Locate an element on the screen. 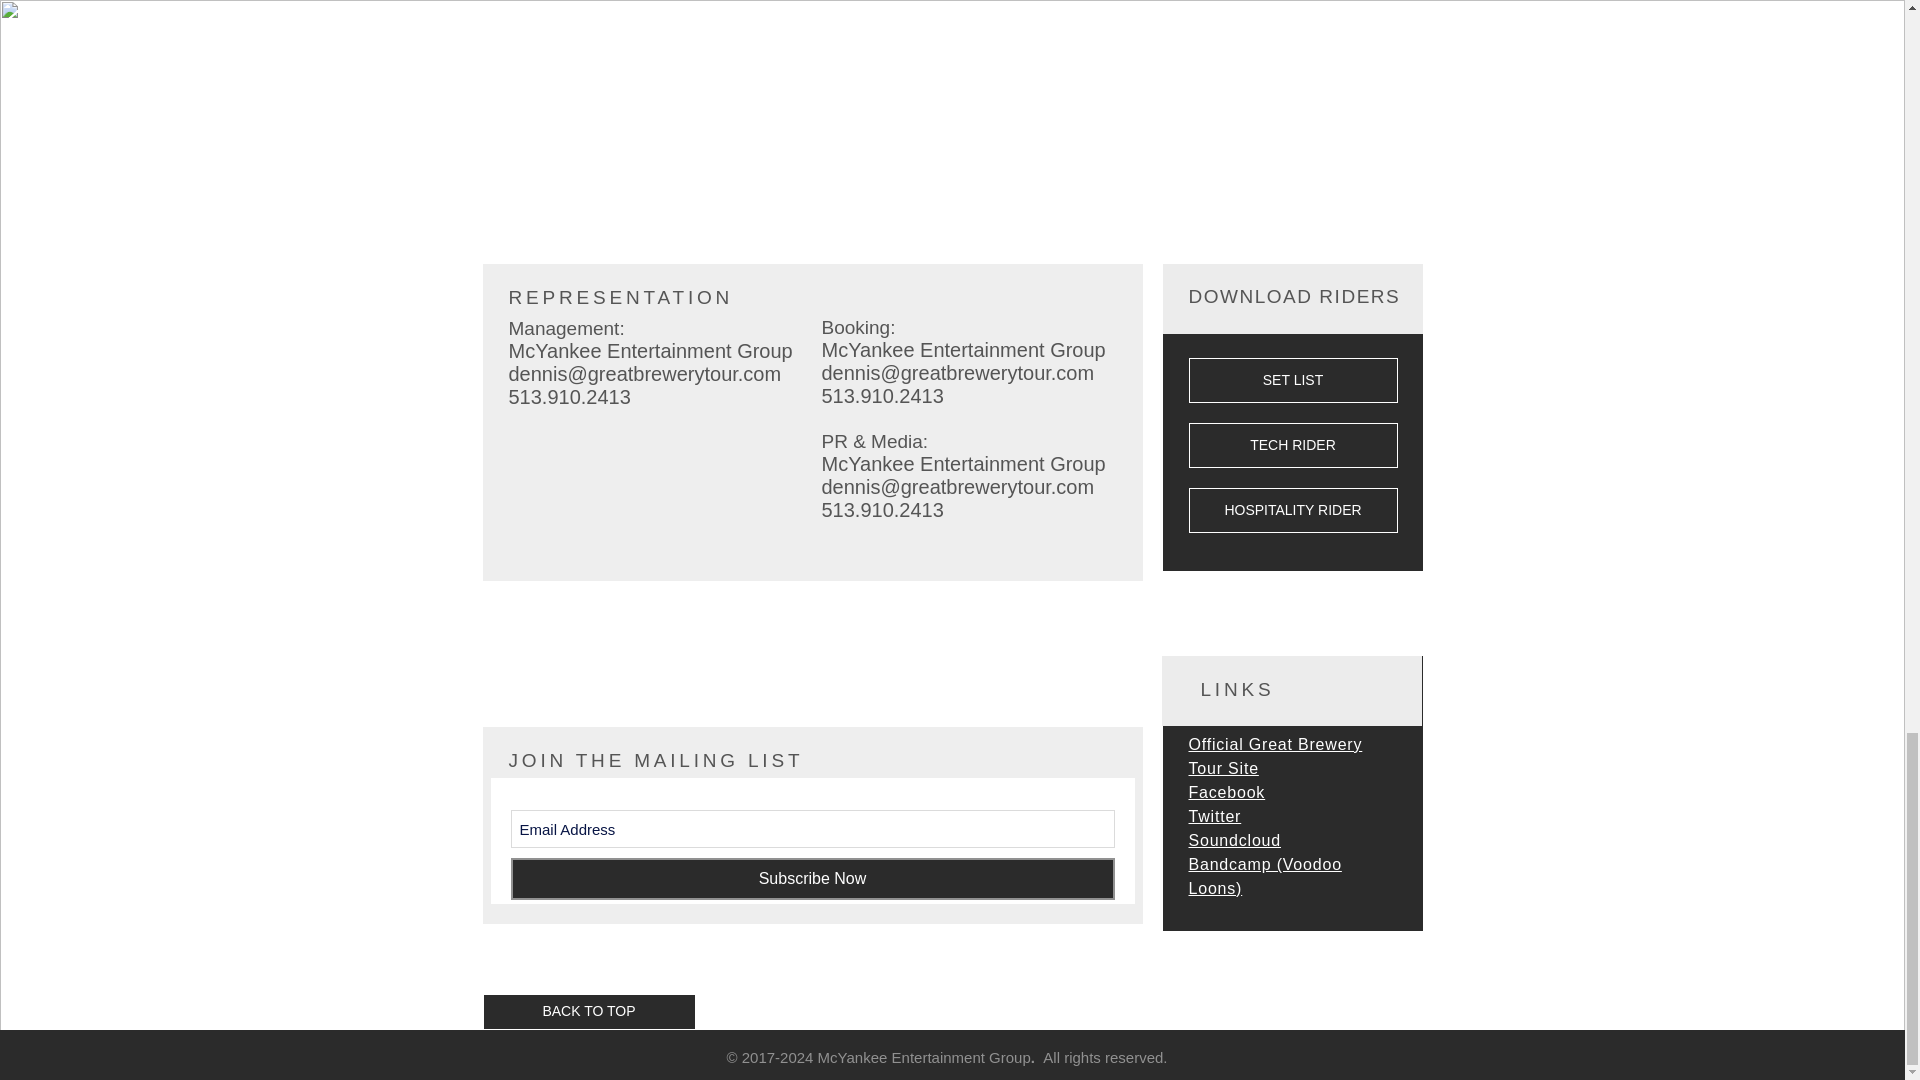 Image resolution: width=1920 pixels, height=1080 pixels. BACK TO TOP is located at coordinates (588, 1012).